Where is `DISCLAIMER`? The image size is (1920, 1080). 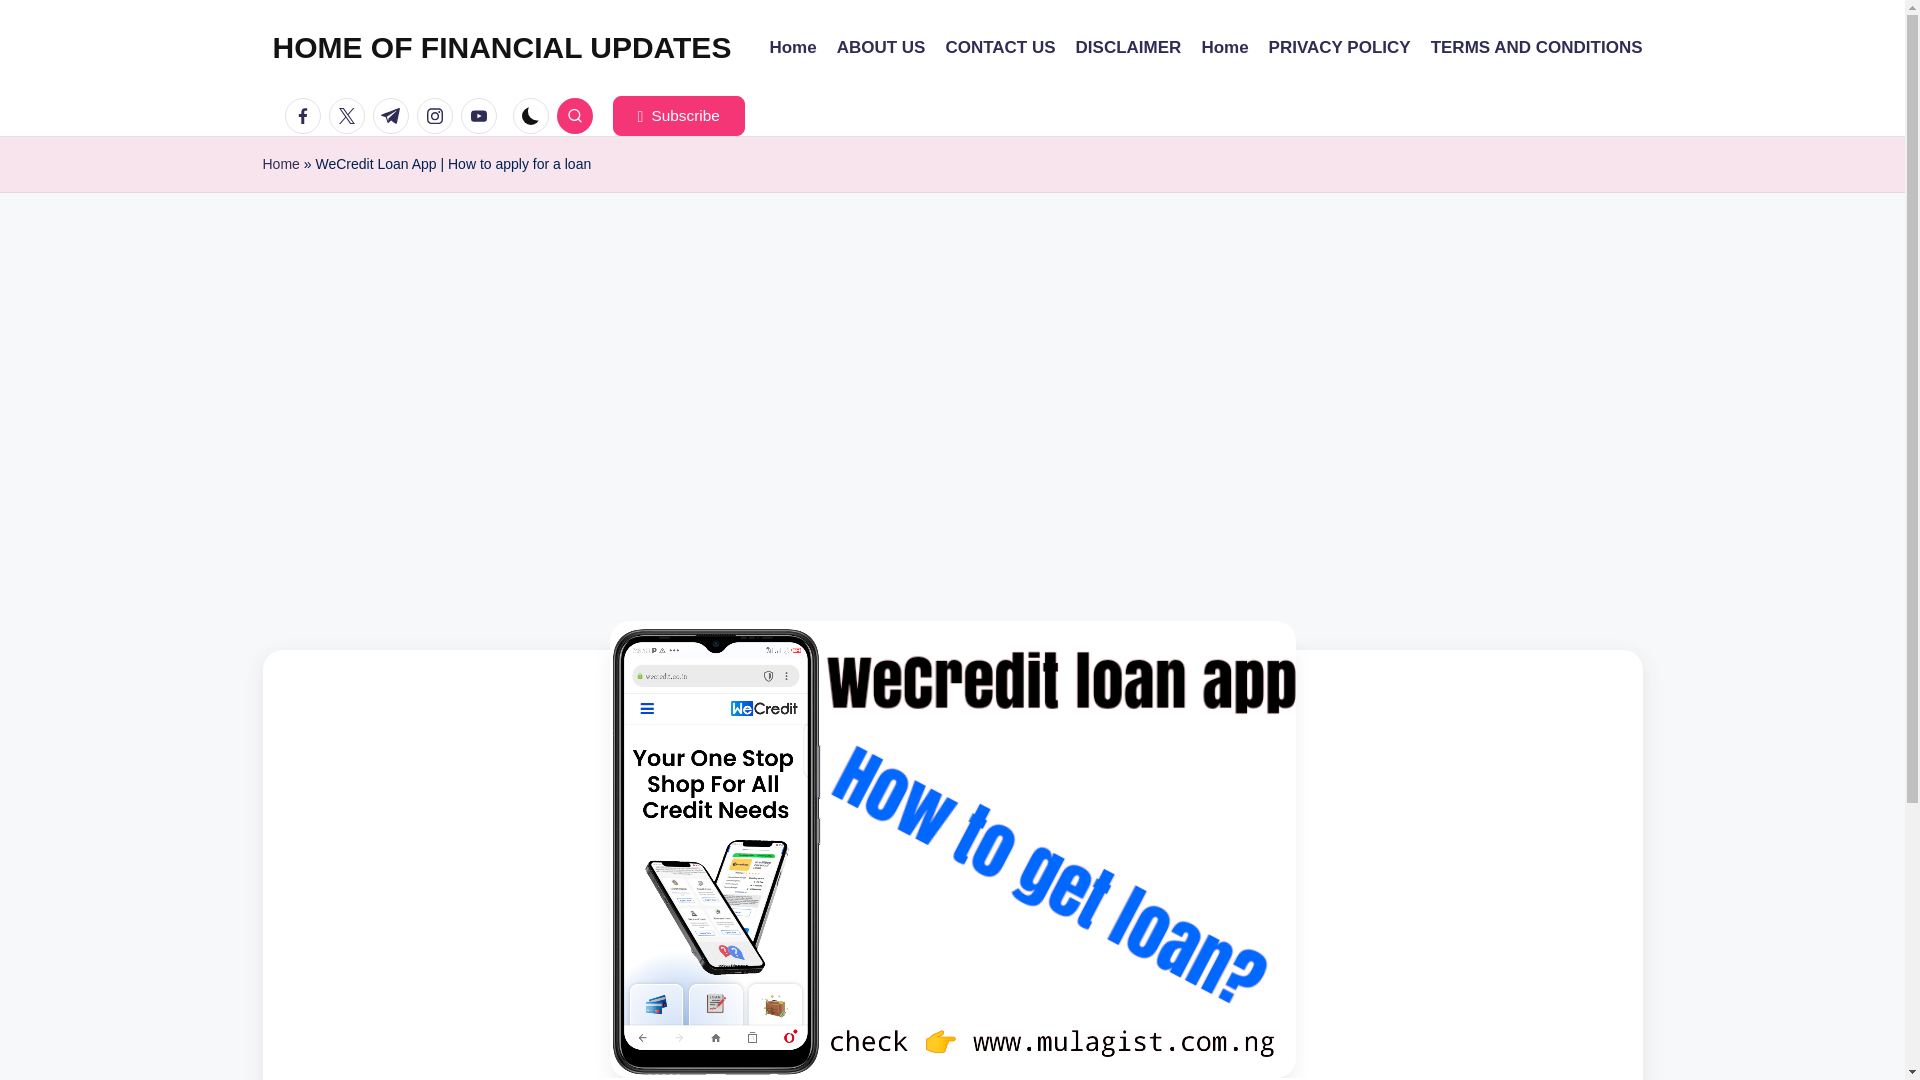 DISCLAIMER is located at coordinates (1128, 48).